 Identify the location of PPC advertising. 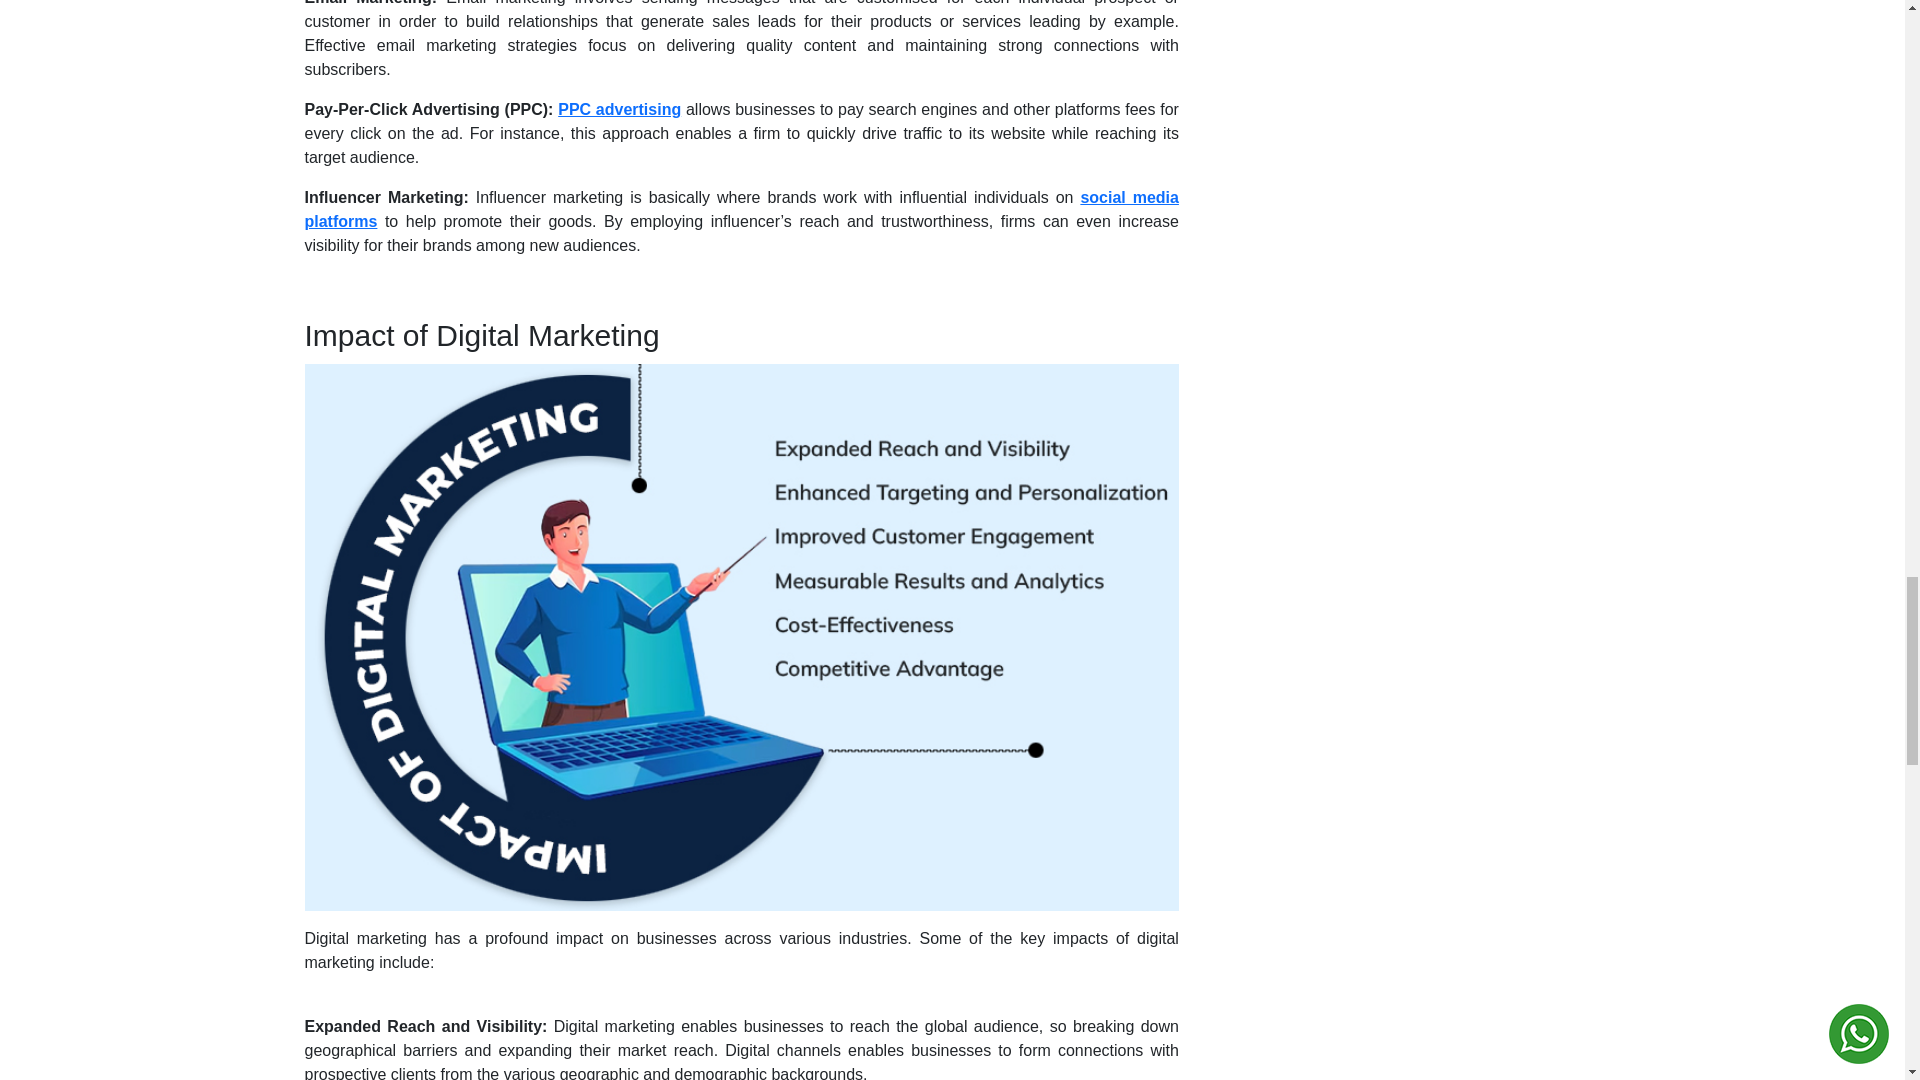
(620, 109).